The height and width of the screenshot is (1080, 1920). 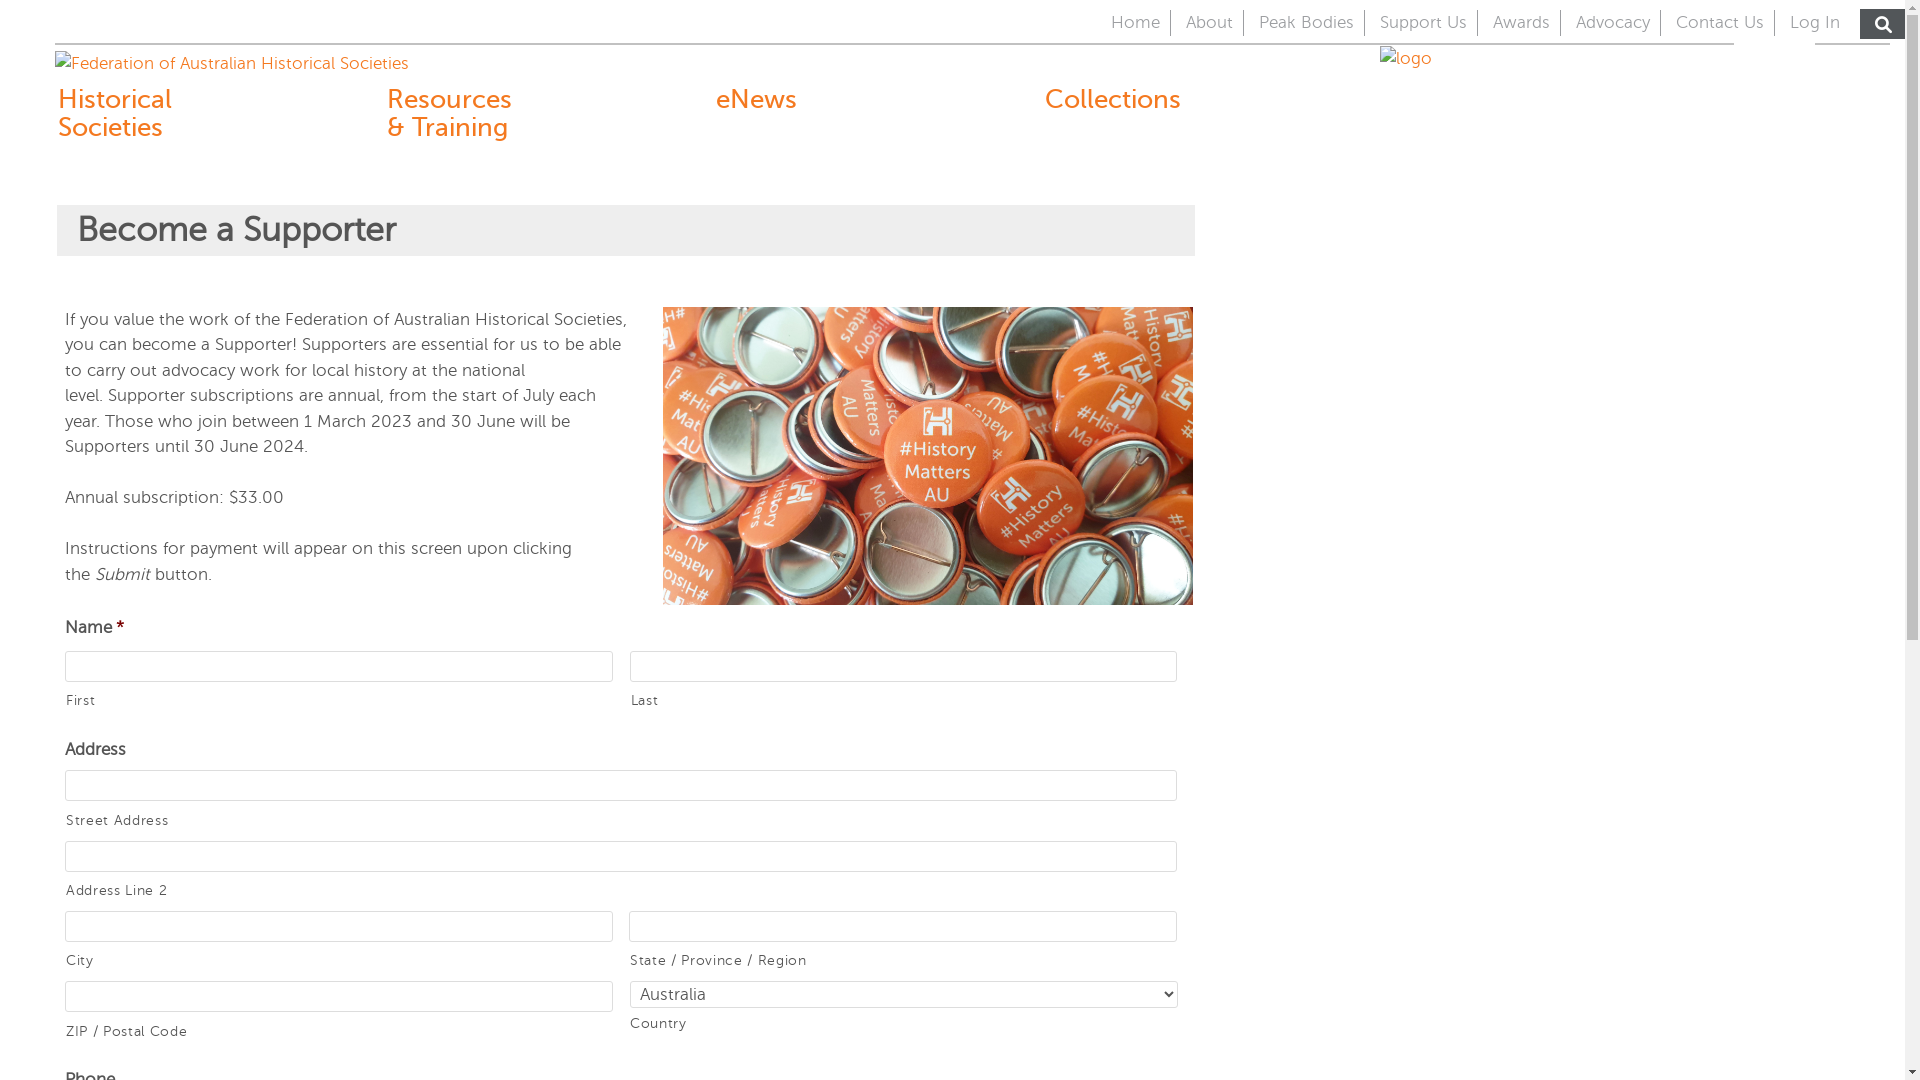 I want to click on Peak Bodies, so click(x=1306, y=22).